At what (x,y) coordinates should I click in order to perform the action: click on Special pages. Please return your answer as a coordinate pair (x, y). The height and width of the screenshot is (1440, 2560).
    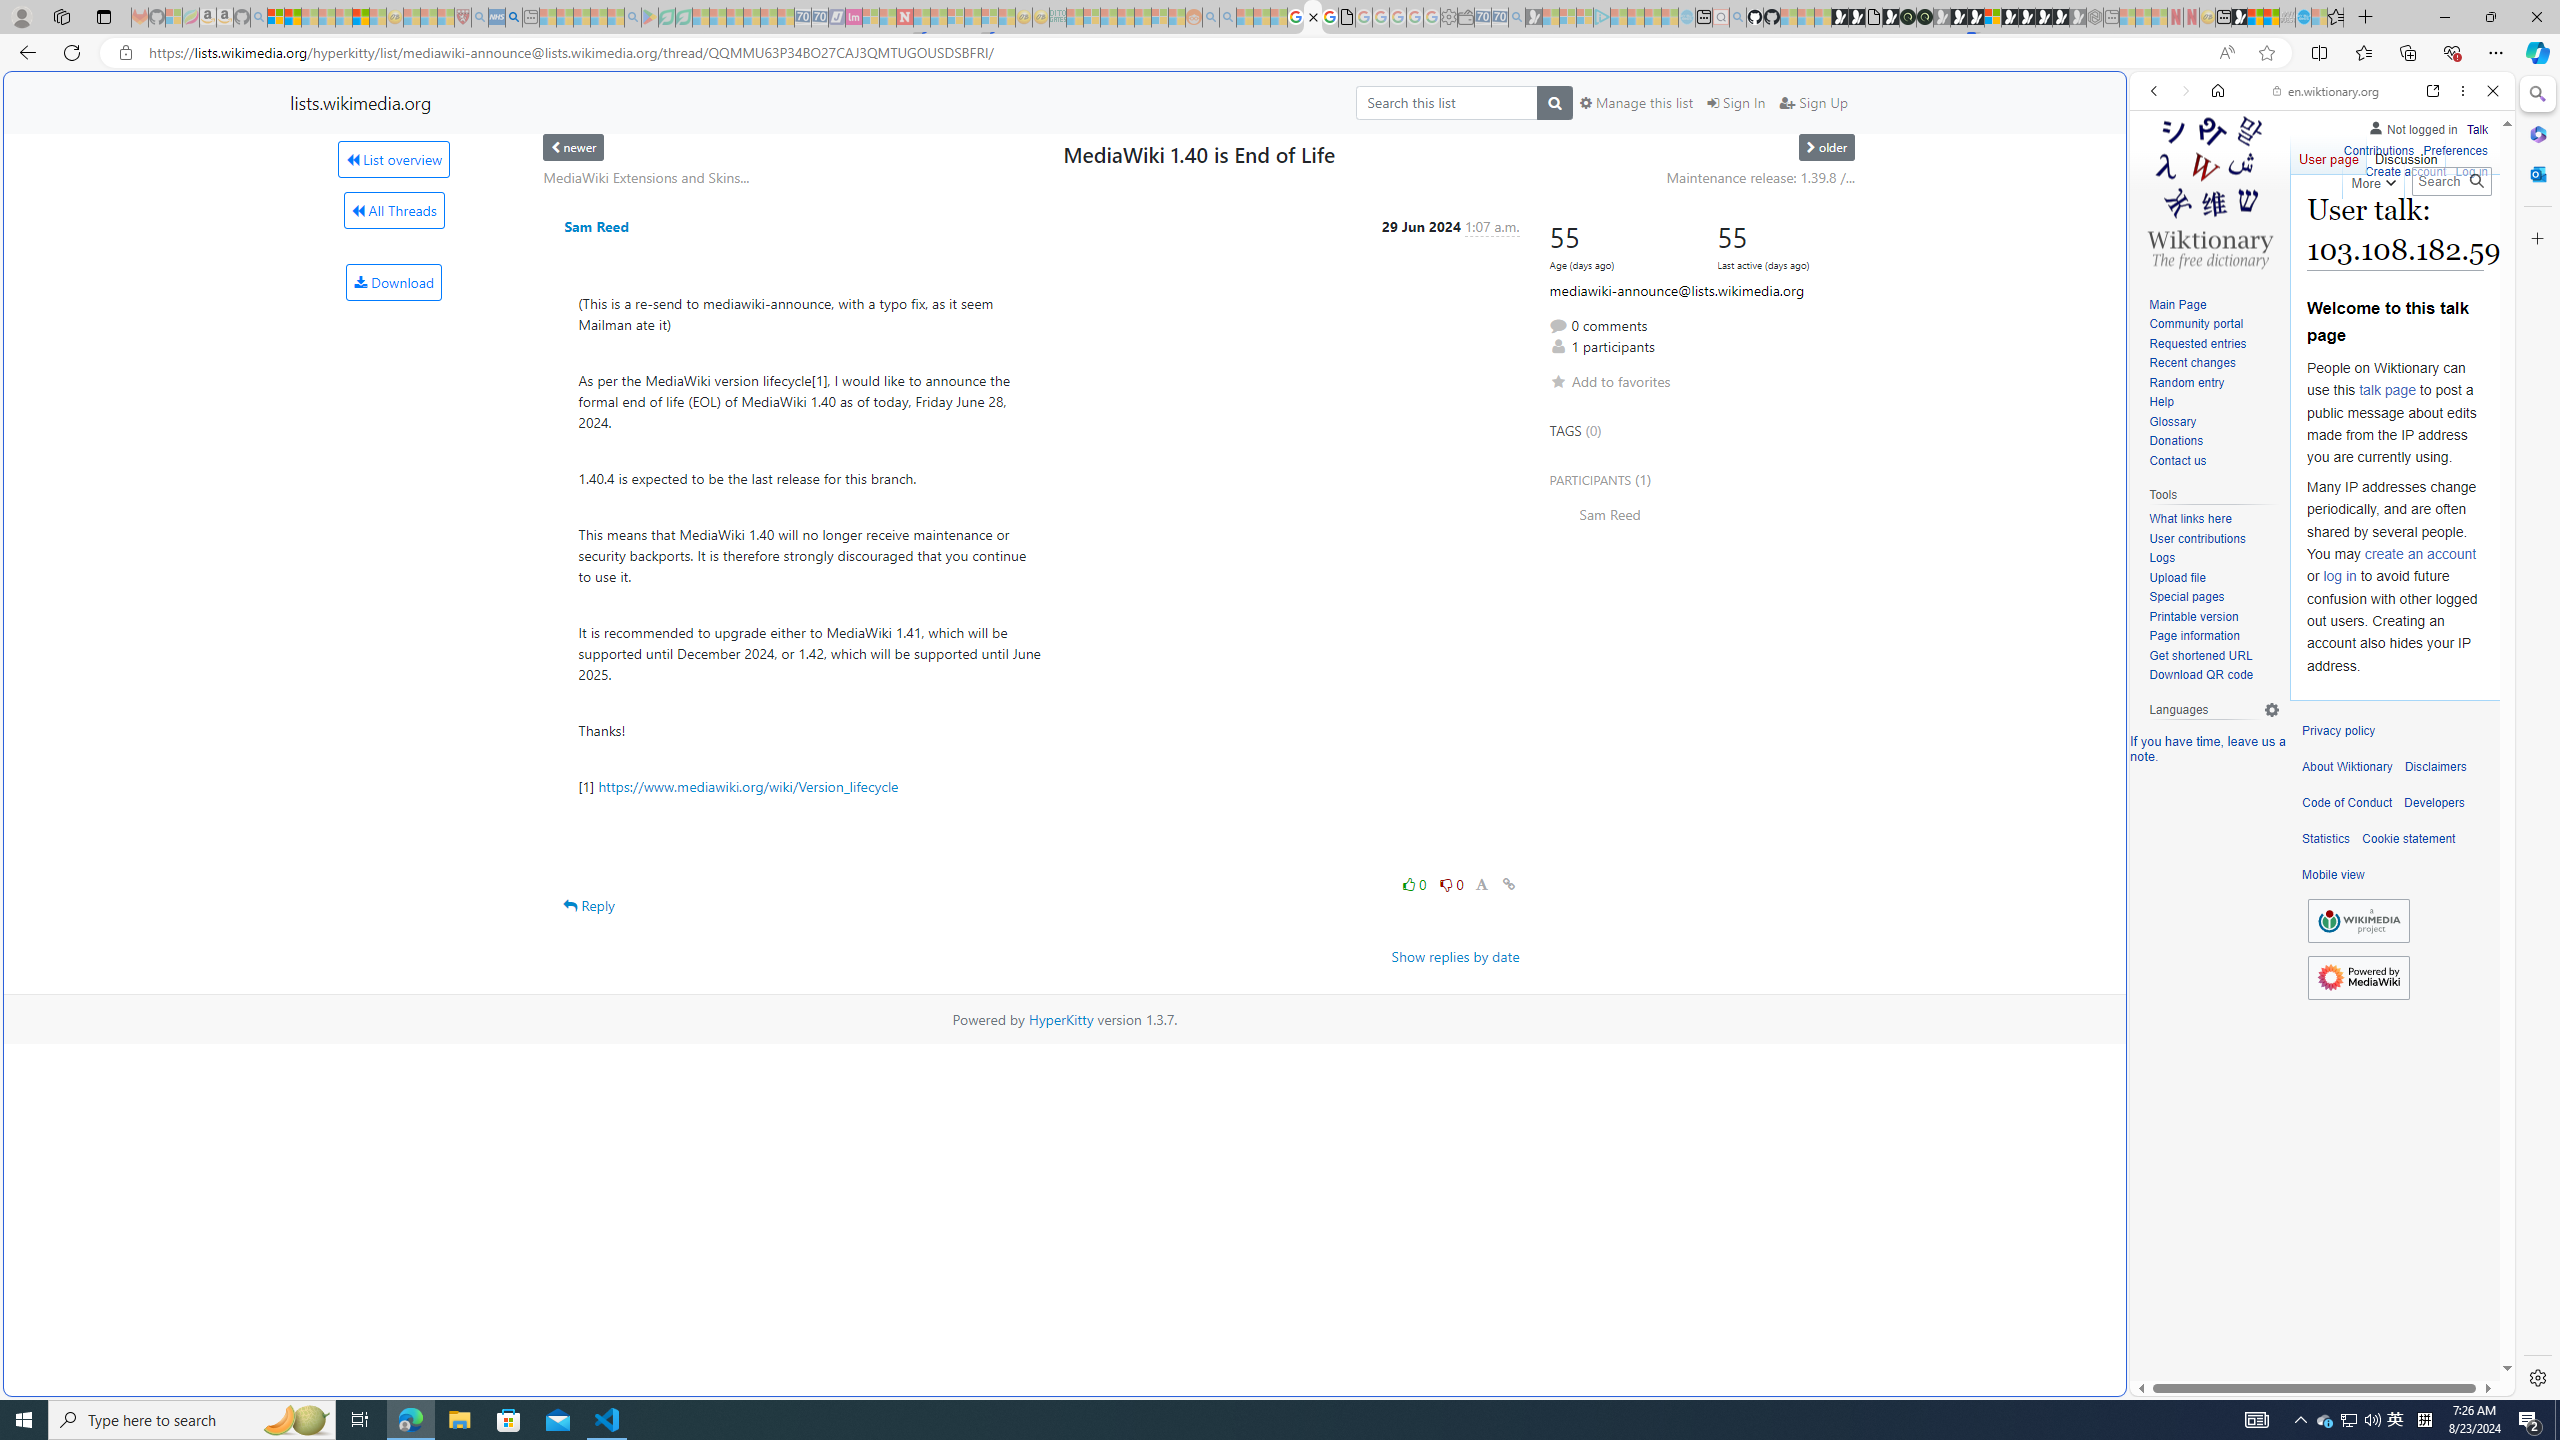
    Looking at the image, I should click on (2186, 597).